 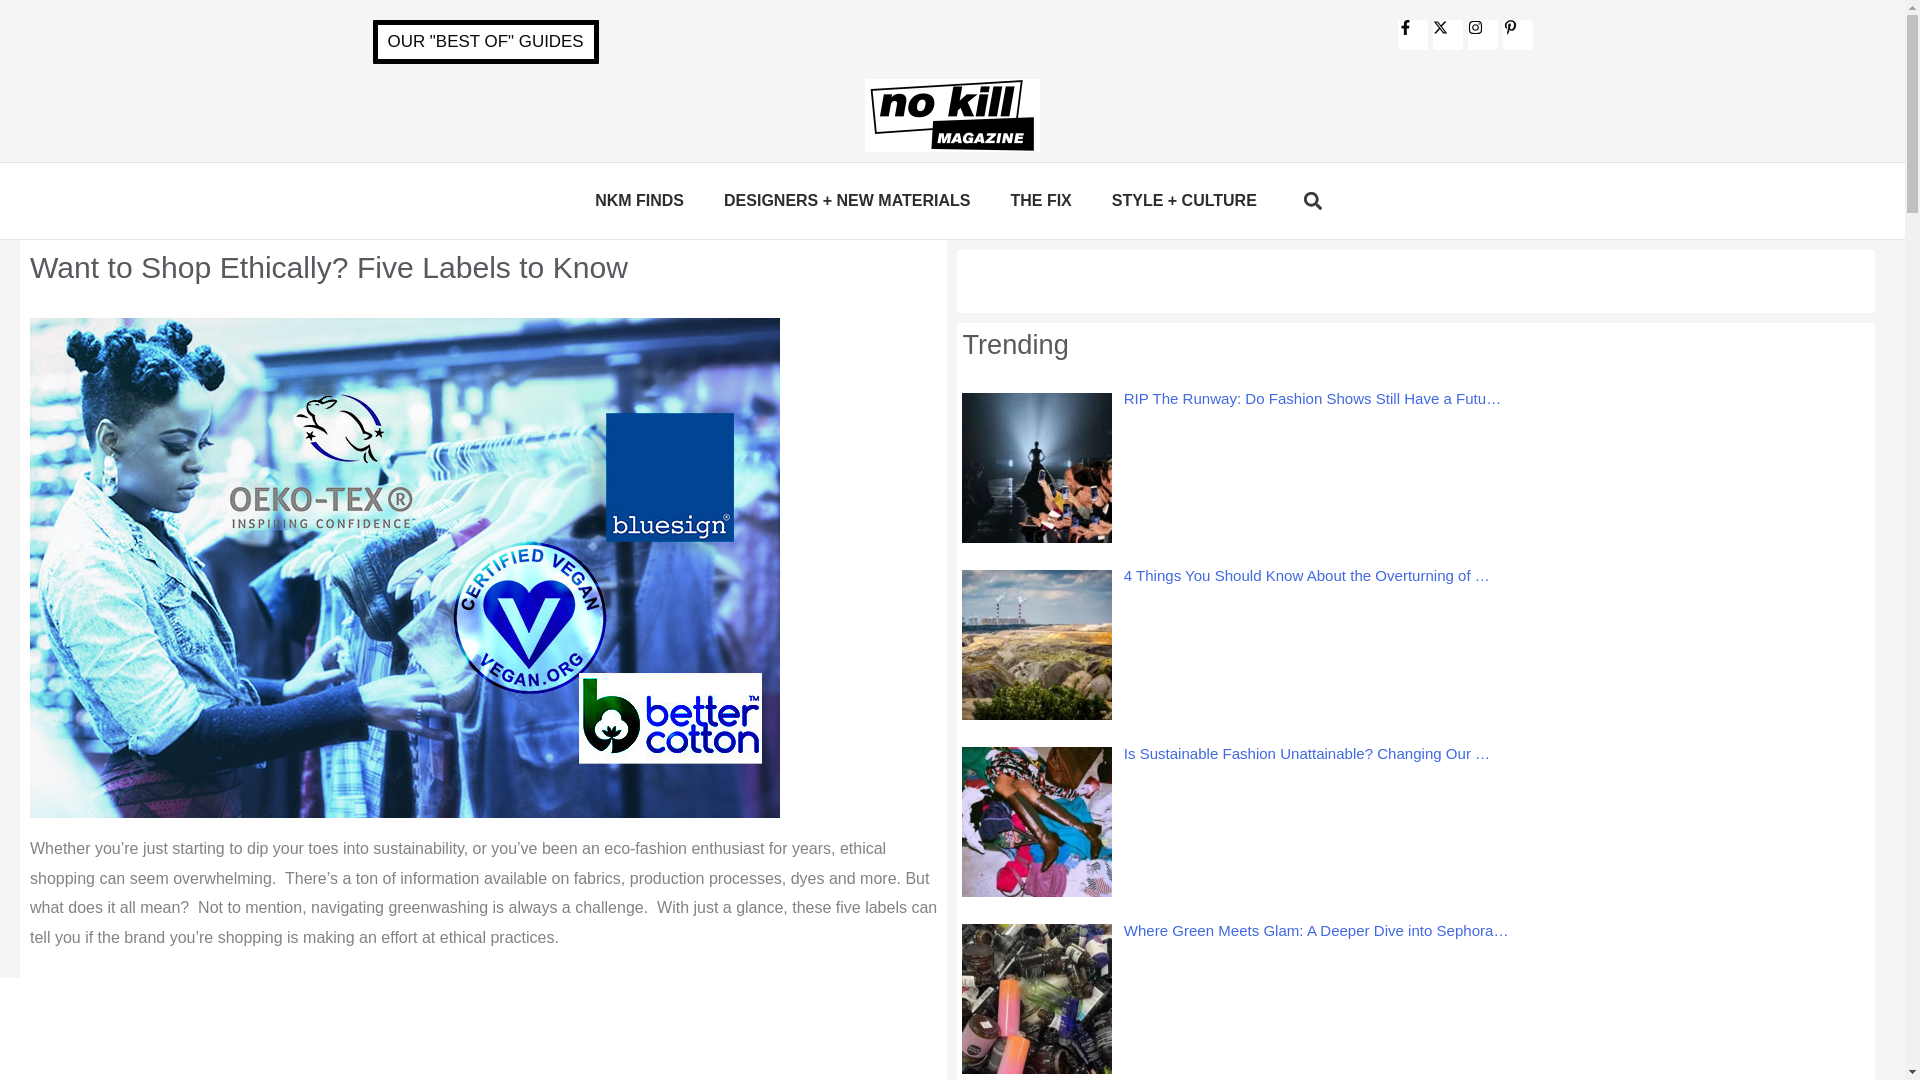 I want to click on Facebook-f, so click(x=1412, y=34).